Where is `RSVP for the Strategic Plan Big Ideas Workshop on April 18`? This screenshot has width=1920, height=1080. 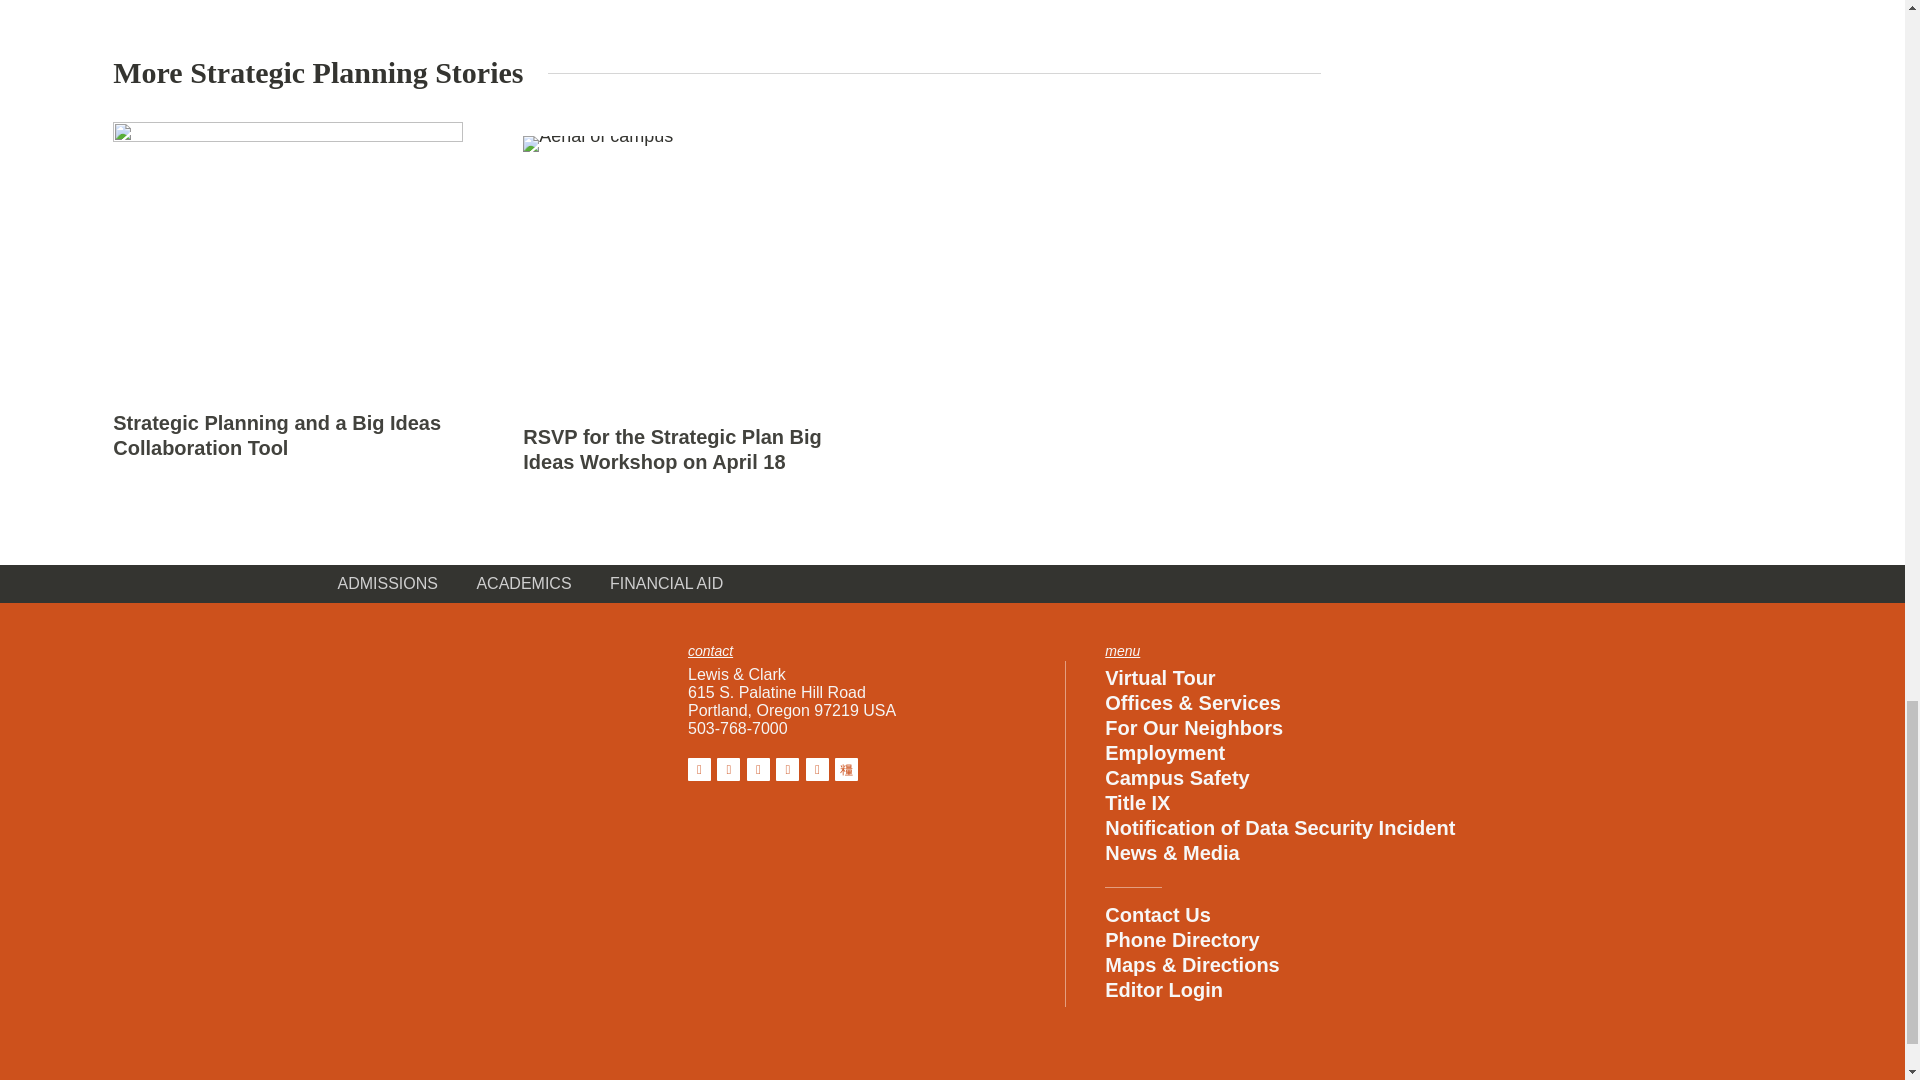
RSVP for the Strategic Plan Big Ideas Workshop on April 18 is located at coordinates (672, 449).